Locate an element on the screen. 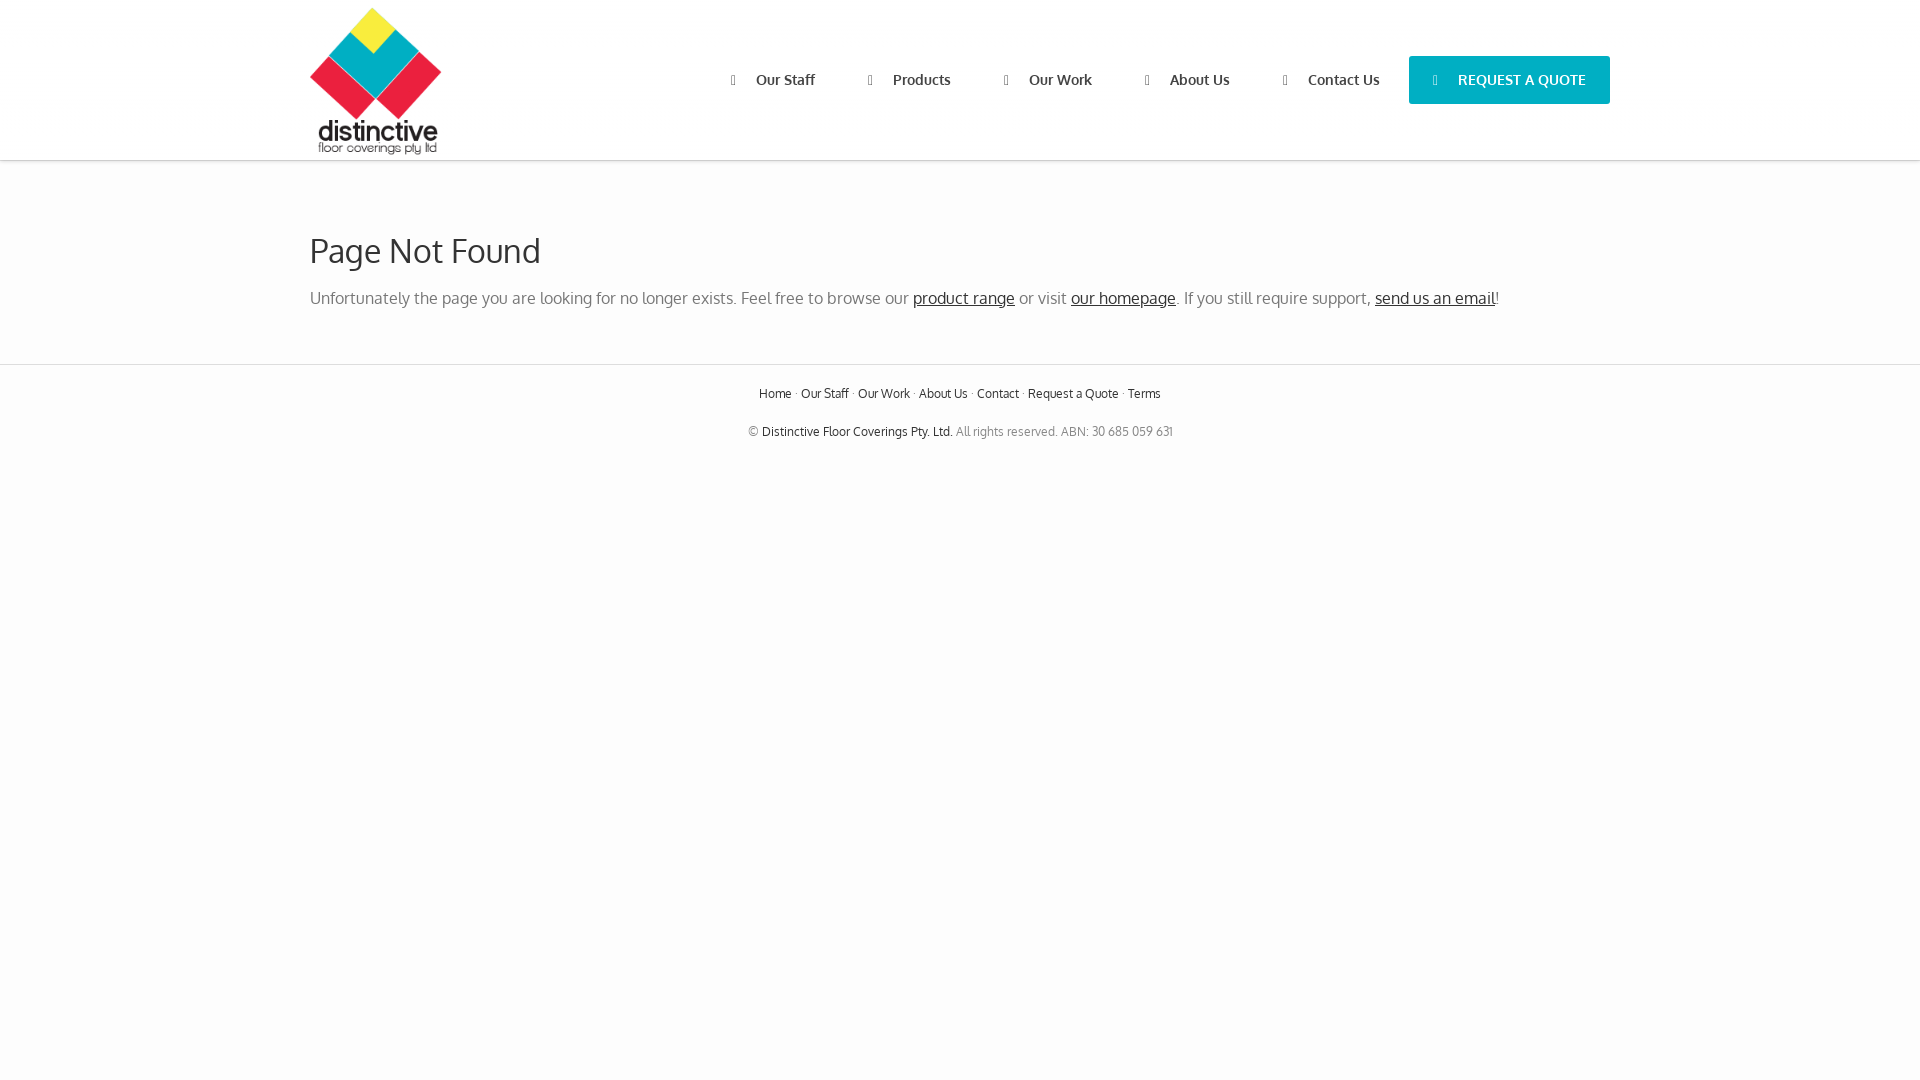  product range is located at coordinates (964, 298).